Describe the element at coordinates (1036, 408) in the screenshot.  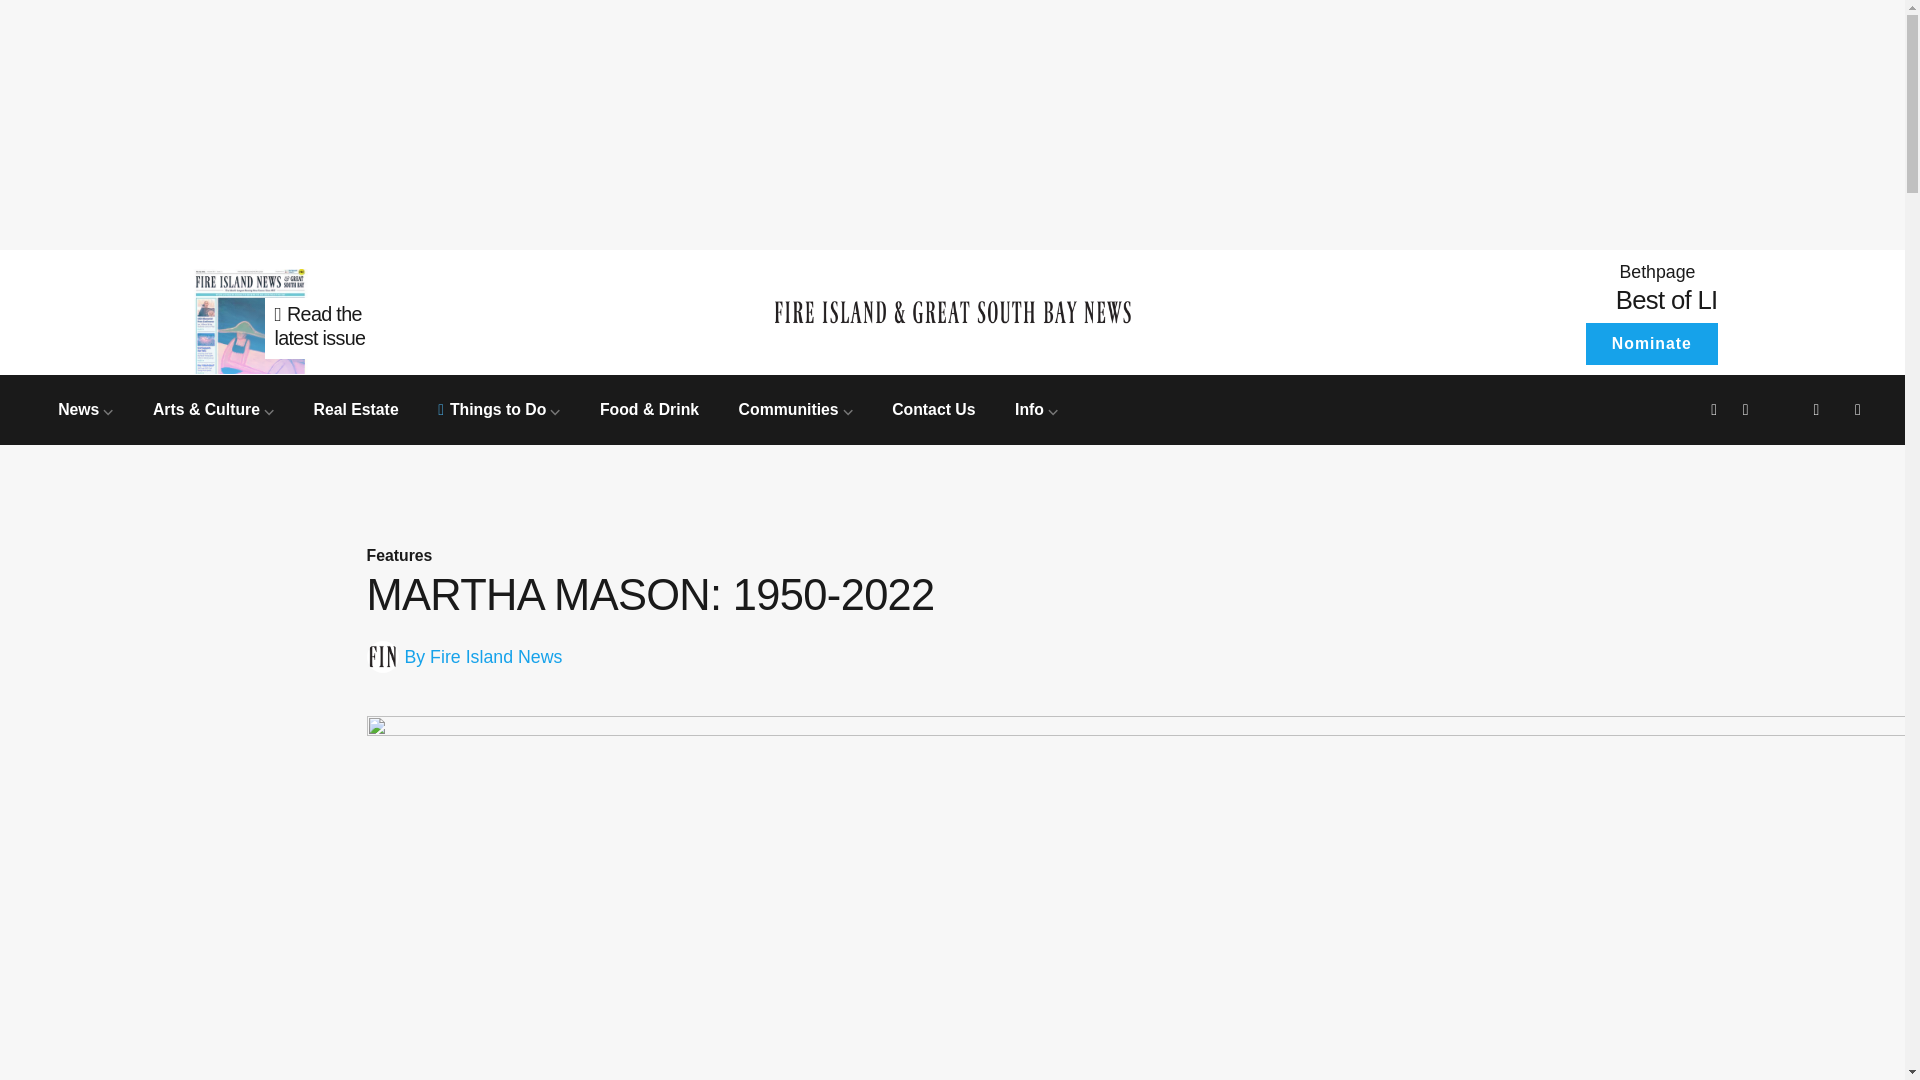
I see `Info` at that location.